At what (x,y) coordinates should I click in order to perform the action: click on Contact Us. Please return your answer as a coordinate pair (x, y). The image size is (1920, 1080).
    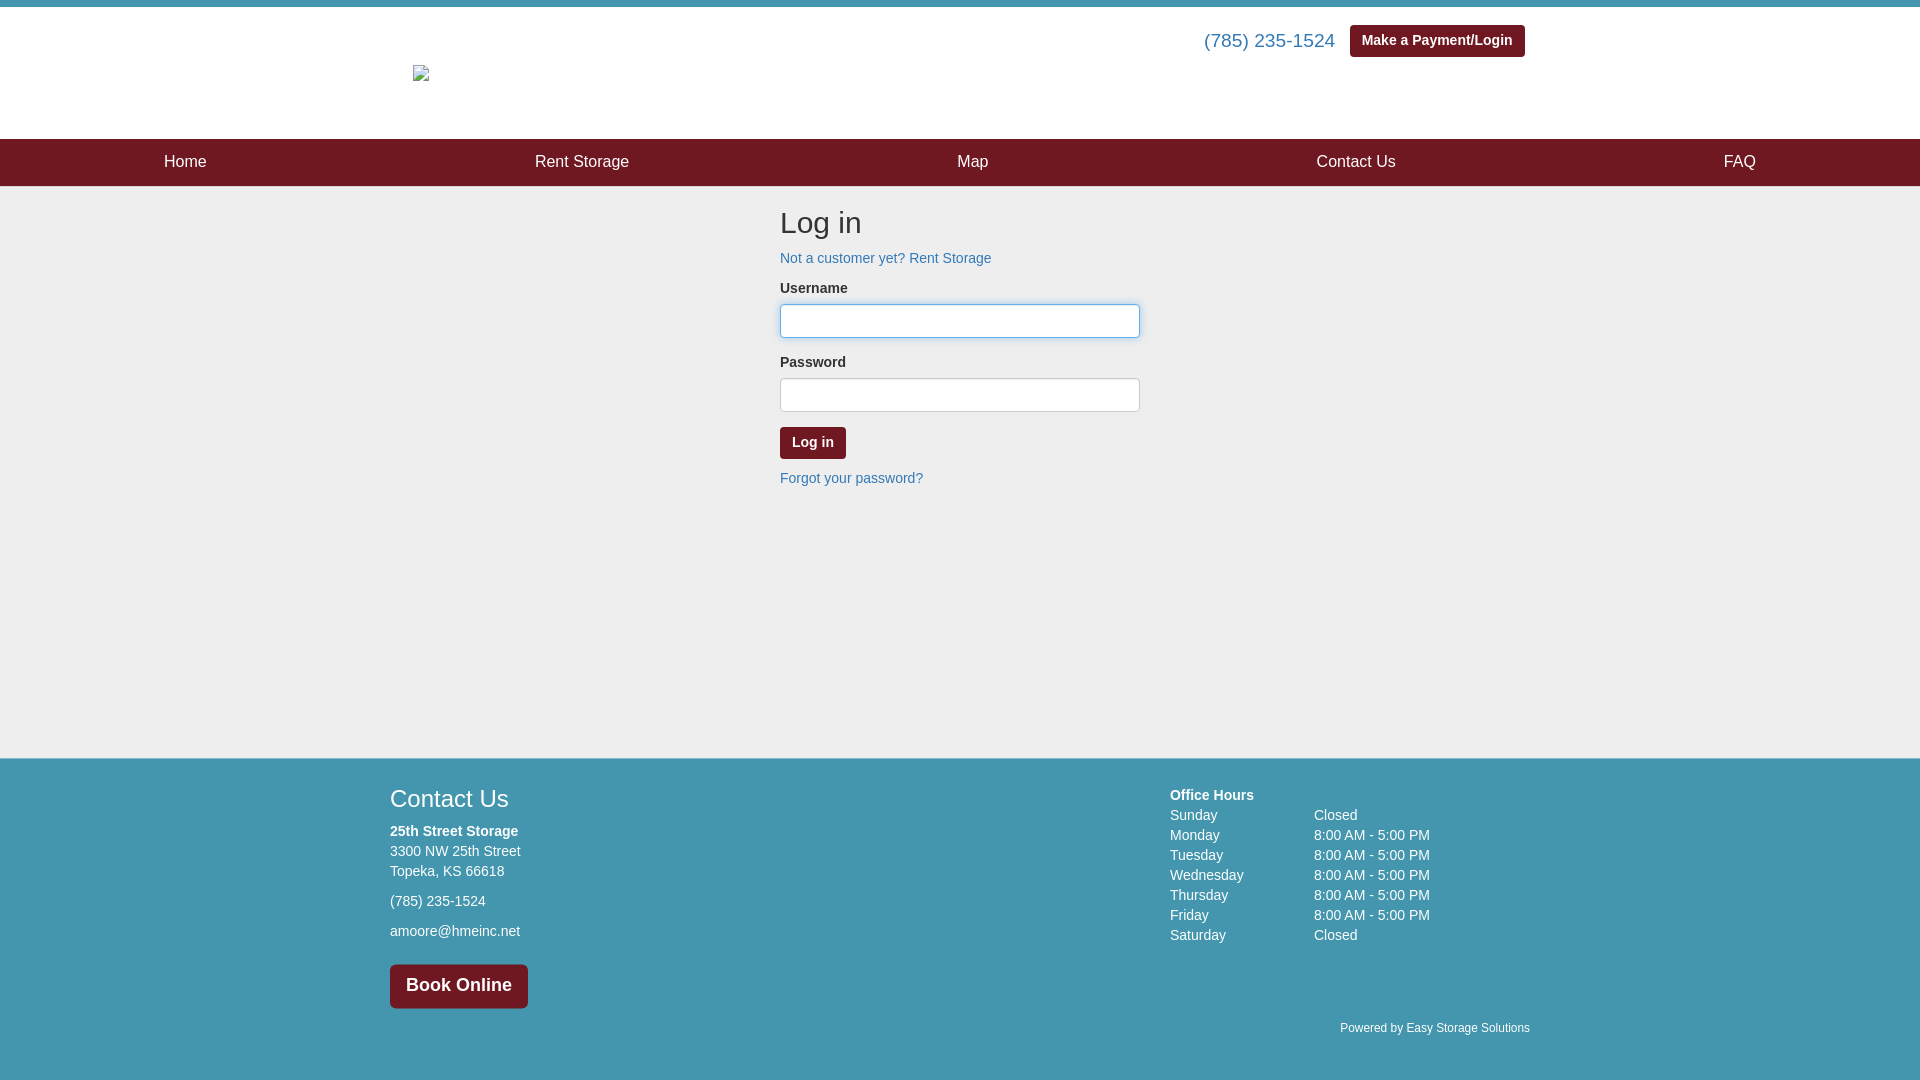
    Looking at the image, I should click on (1356, 162).